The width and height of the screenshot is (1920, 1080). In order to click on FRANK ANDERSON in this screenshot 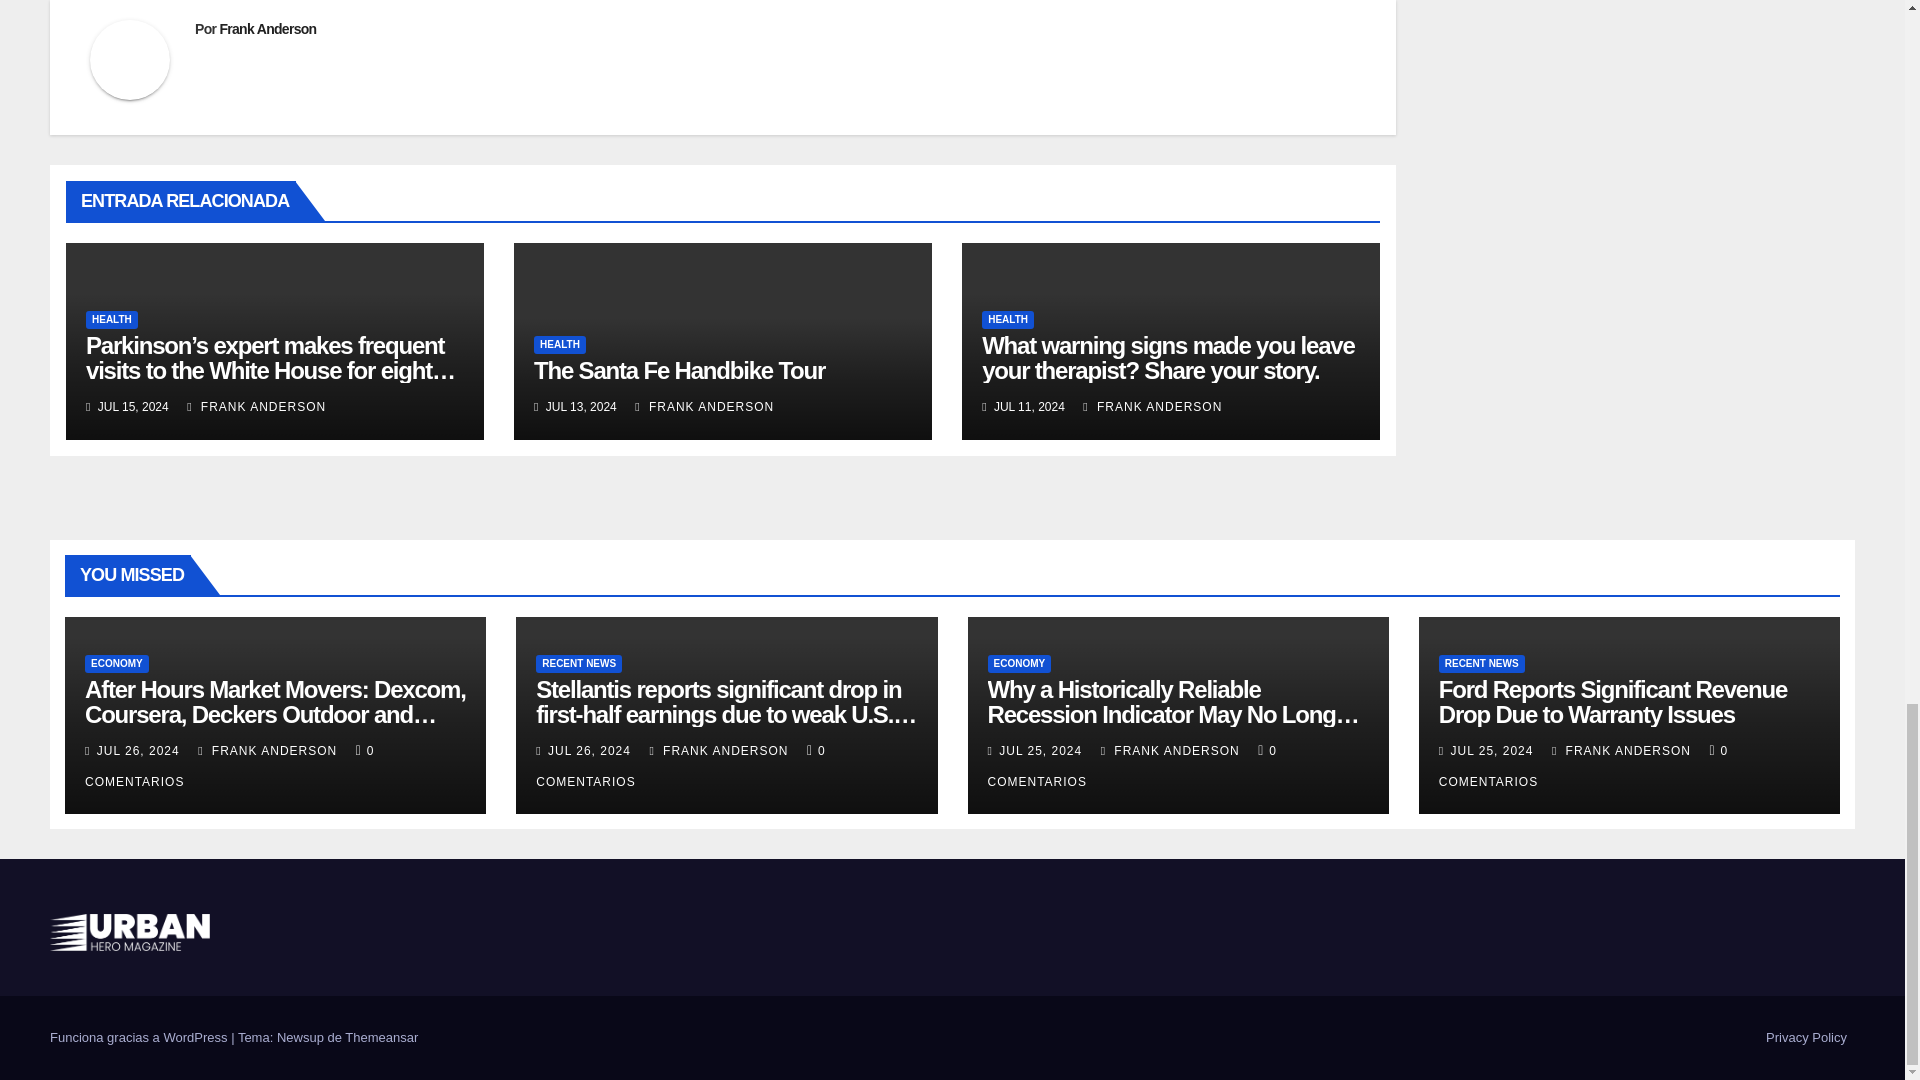, I will do `click(256, 406)`.